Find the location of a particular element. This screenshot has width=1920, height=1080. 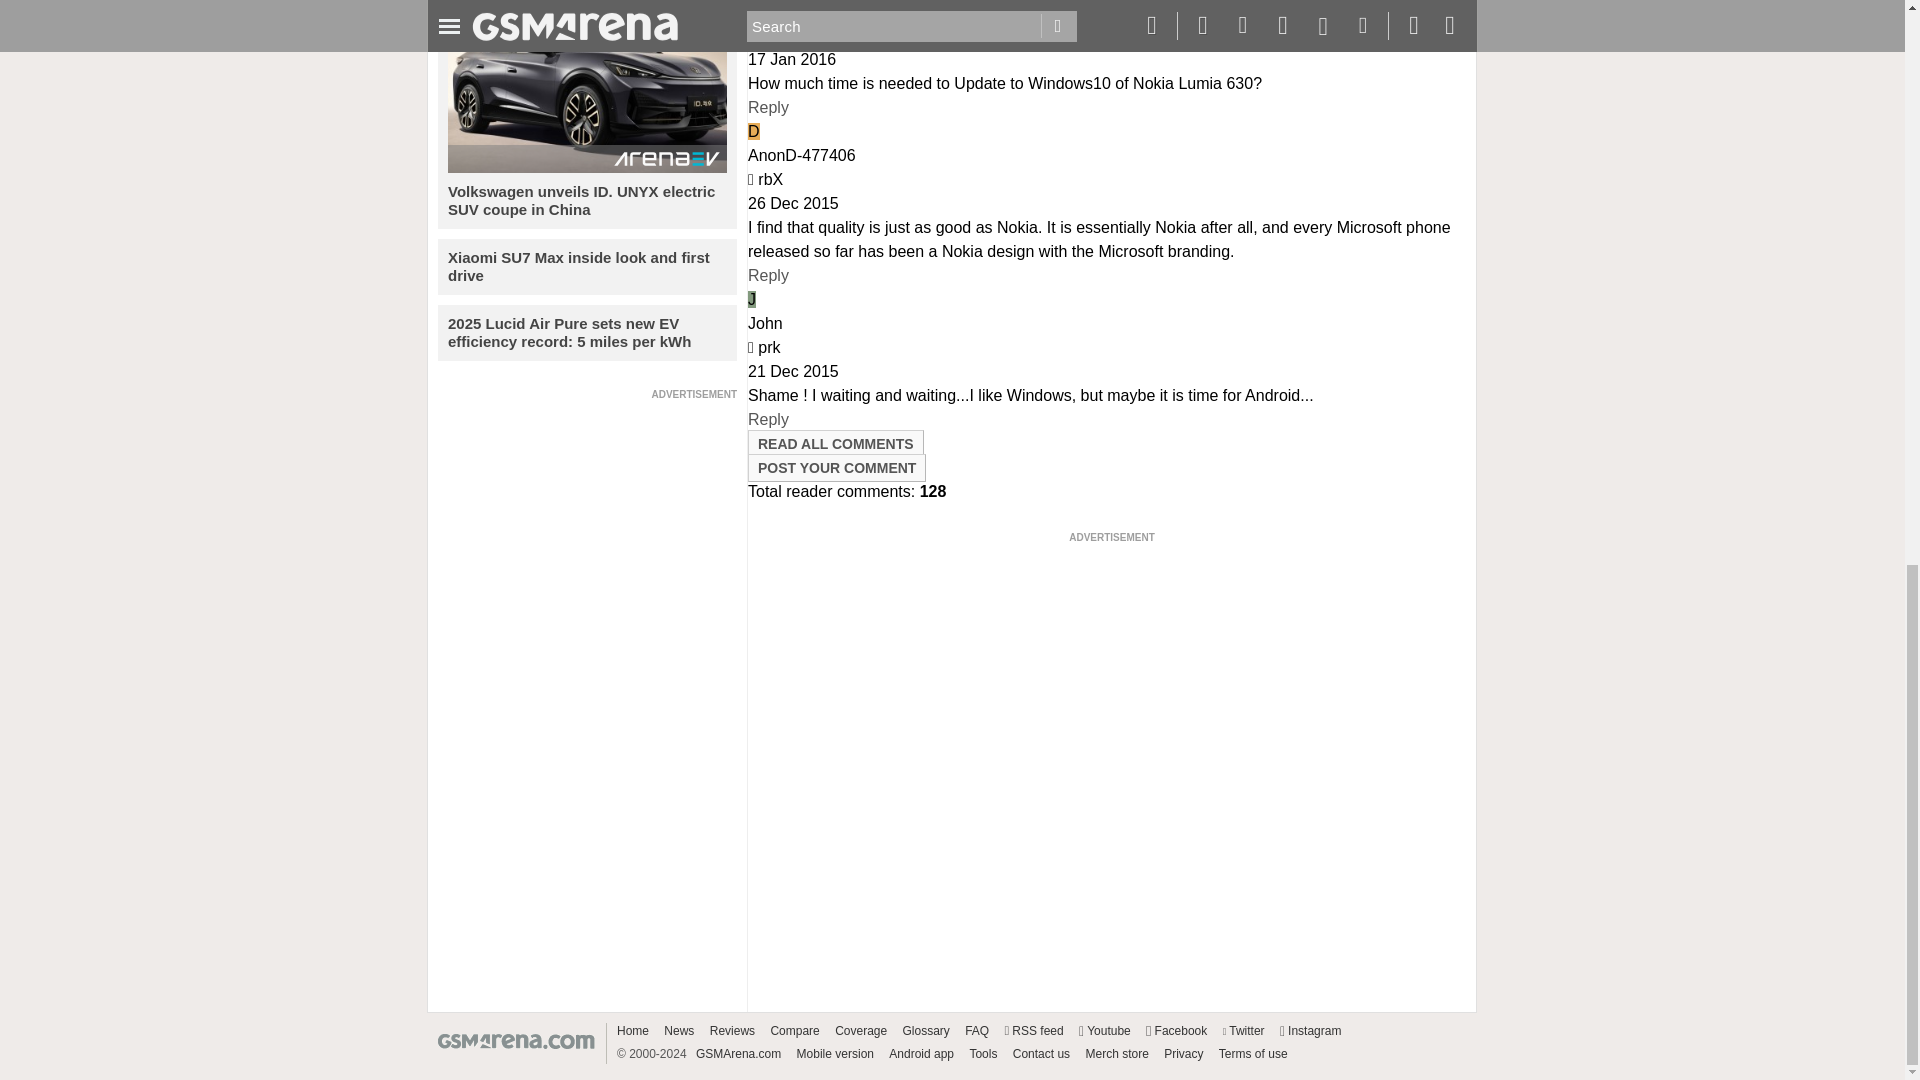

Reply to this post is located at coordinates (768, 107).